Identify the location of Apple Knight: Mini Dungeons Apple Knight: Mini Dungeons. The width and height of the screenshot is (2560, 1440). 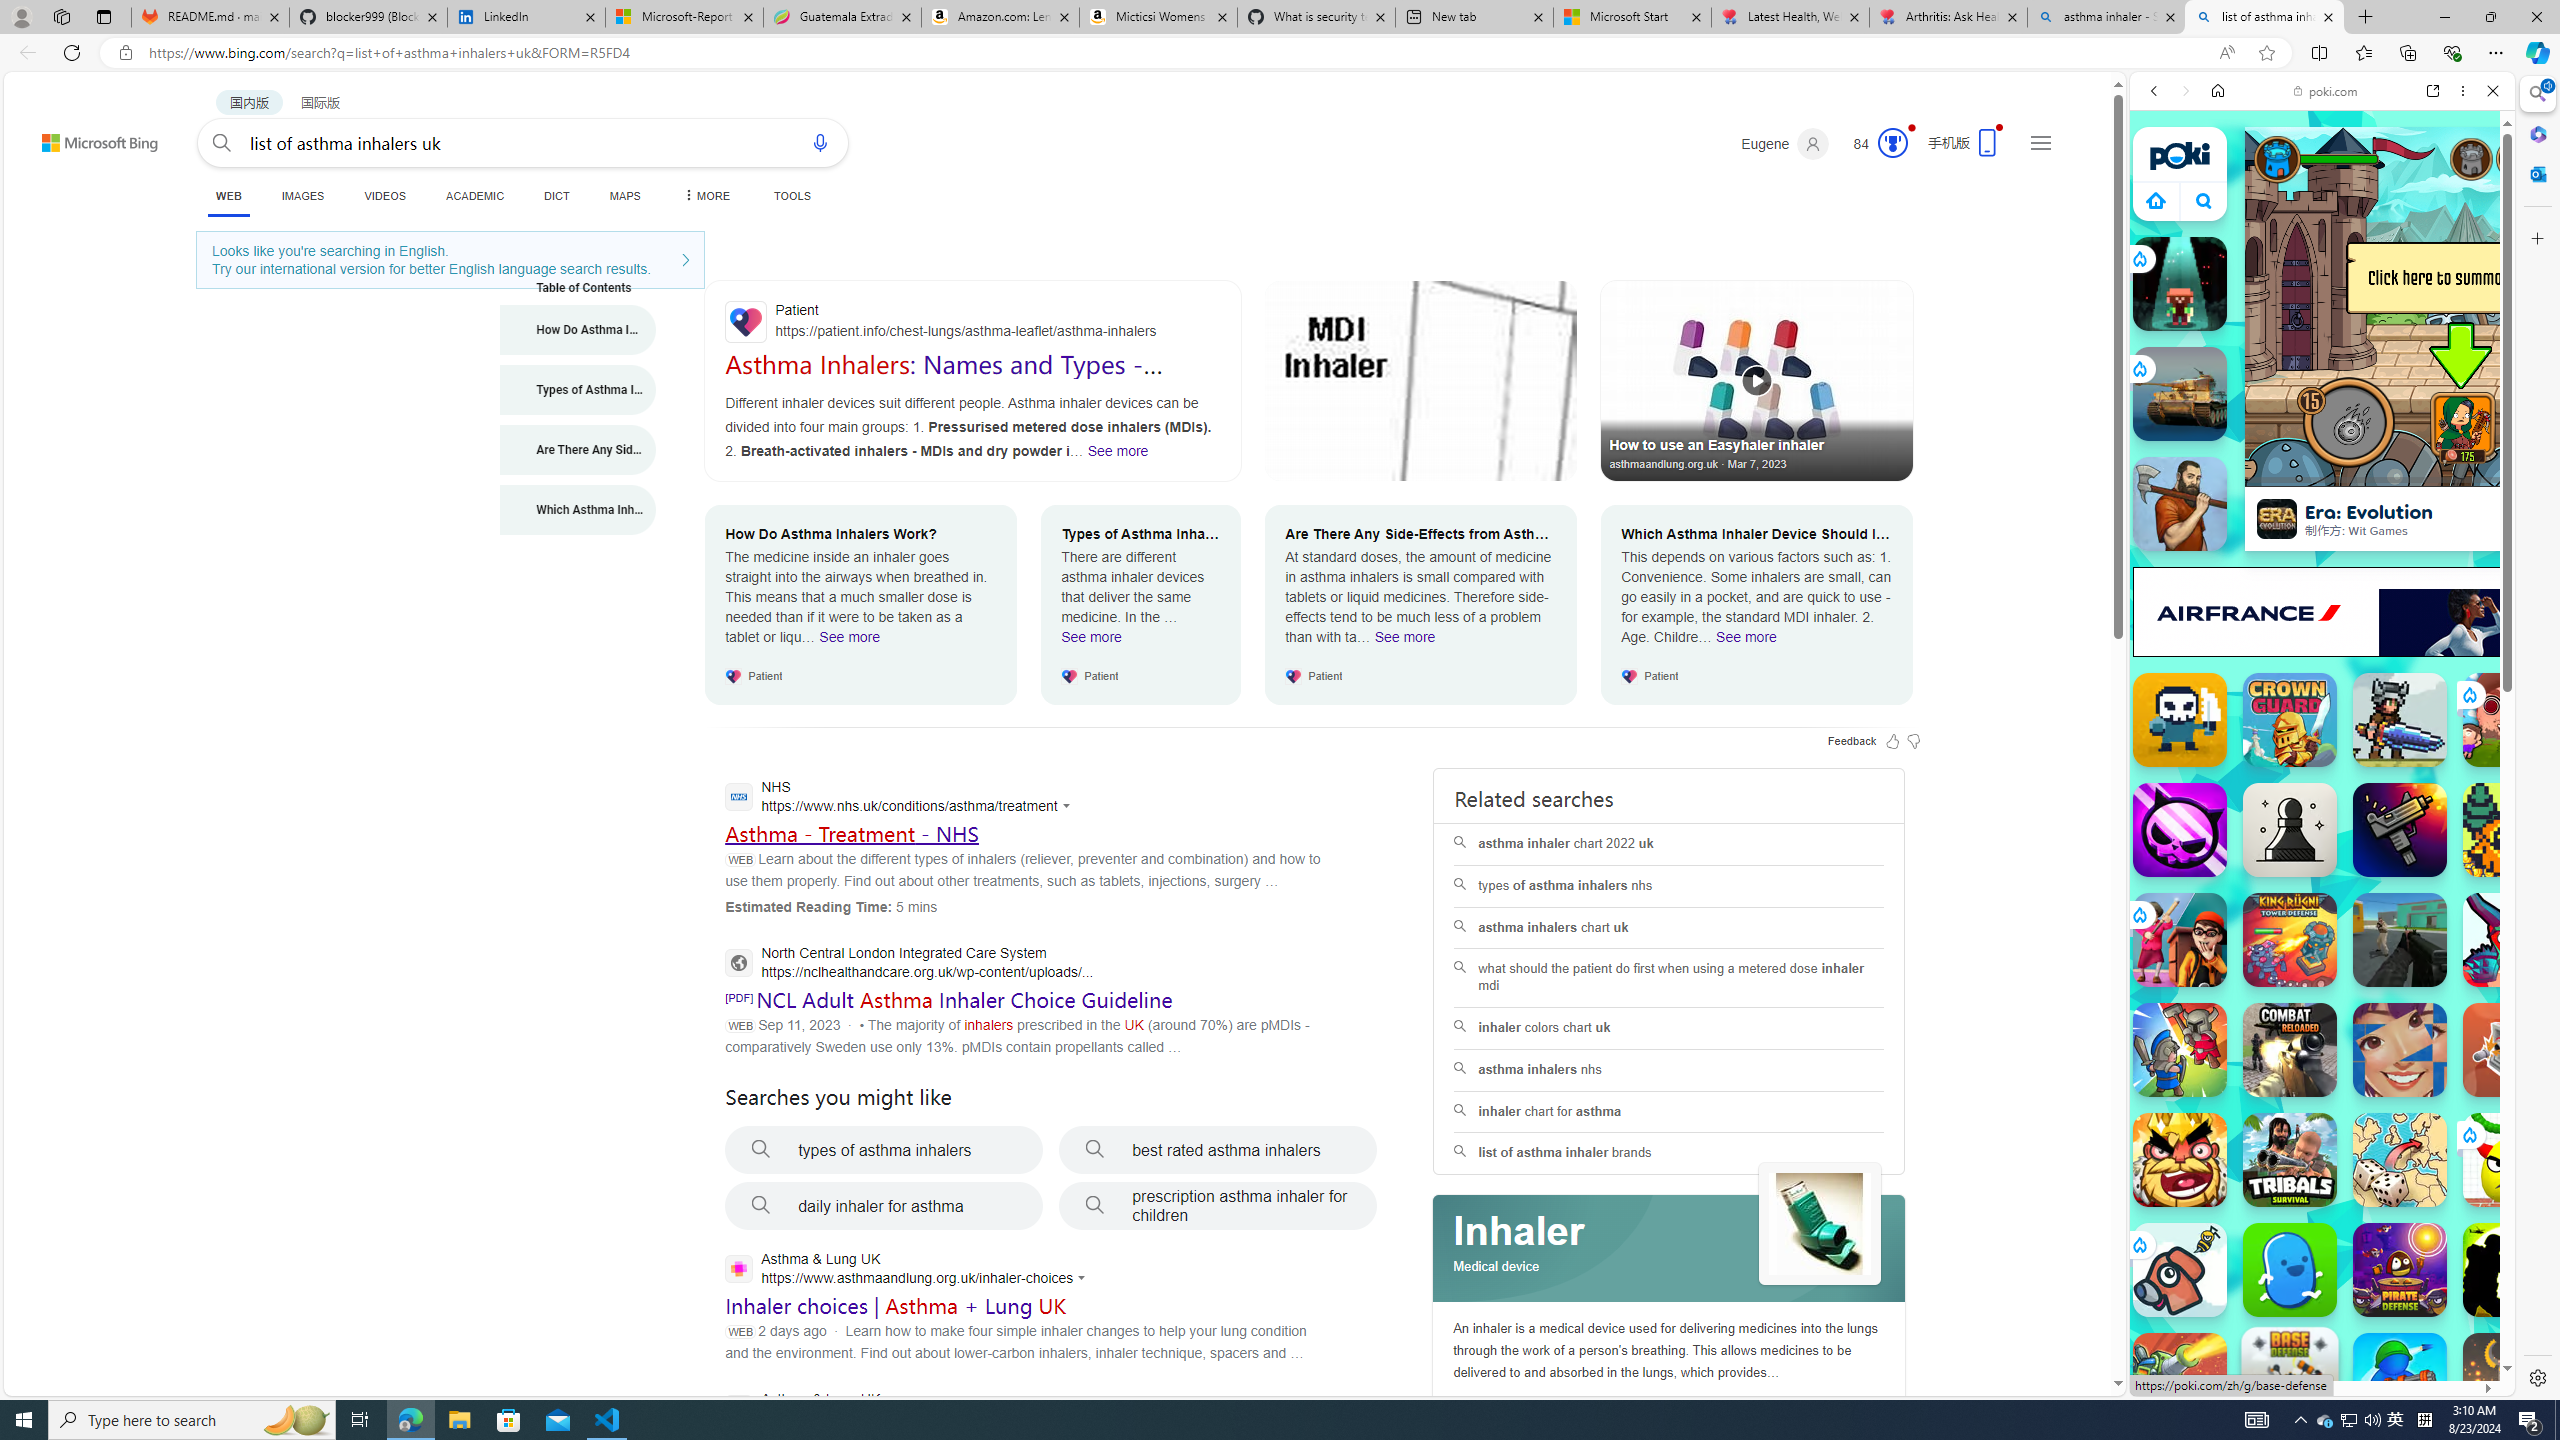
(2400, 720).